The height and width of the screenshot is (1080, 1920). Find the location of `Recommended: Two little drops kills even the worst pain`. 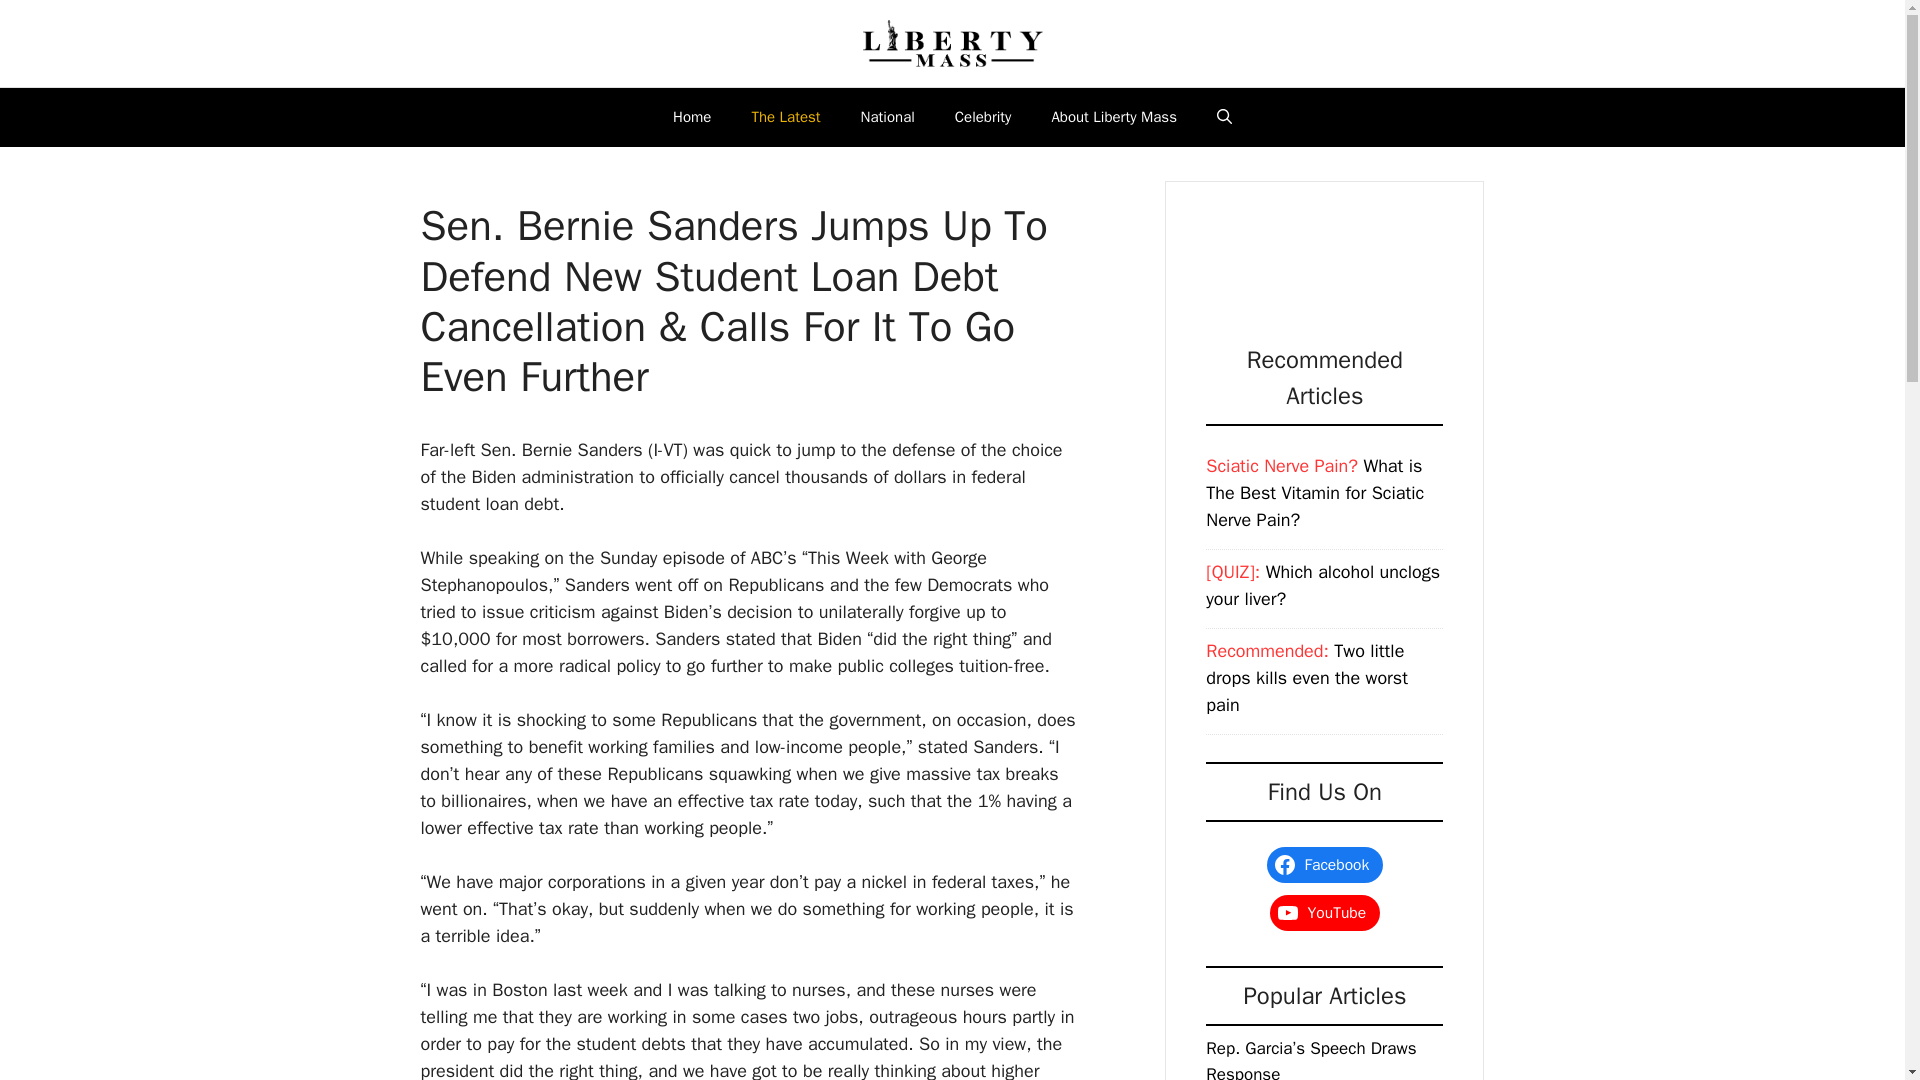

Recommended: Two little drops kills even the worst pain is located at coordinates (1306, 678).